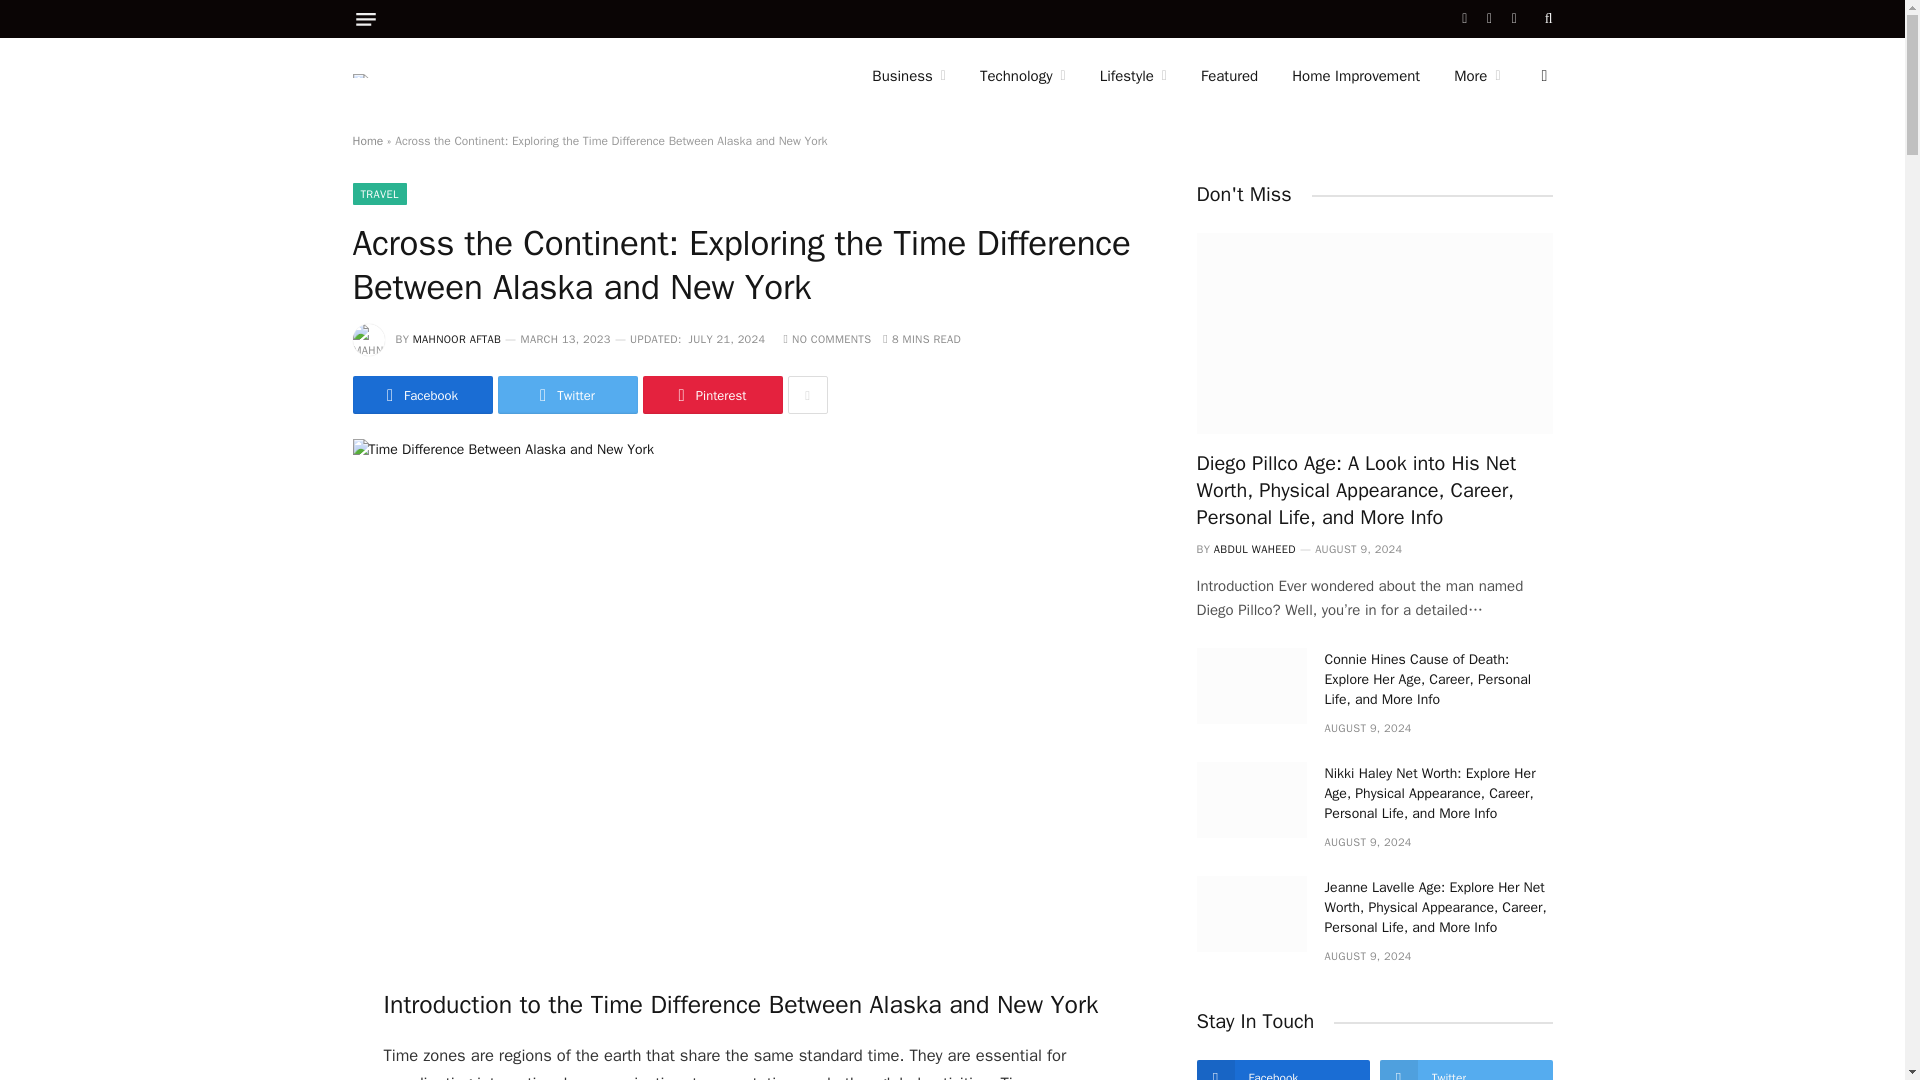  What do you see at coordinates (421, 394) in the screenshot?
I see `Share on Facebook` at bounding box center [421, 394].